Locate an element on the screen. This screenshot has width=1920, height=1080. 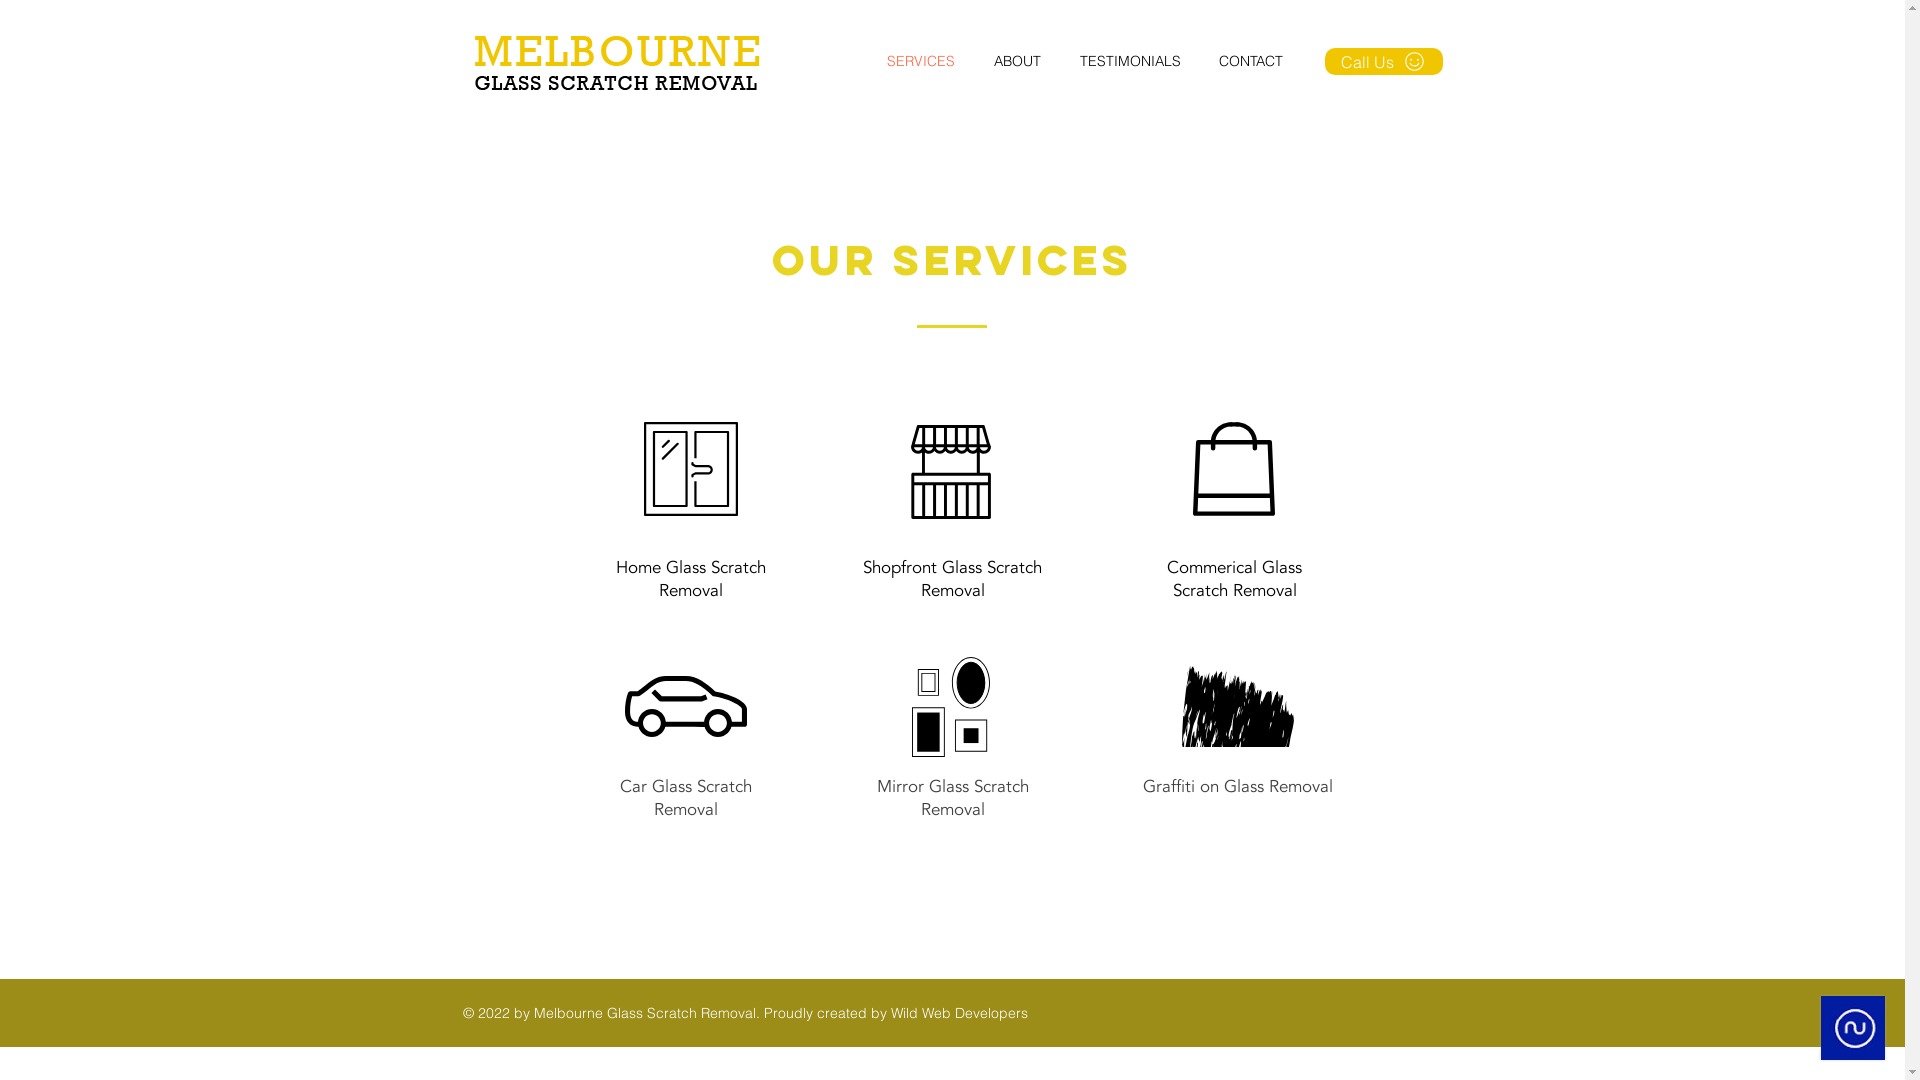
Shopfront Glass Scratch Removal is located at coordinates (952, 579).